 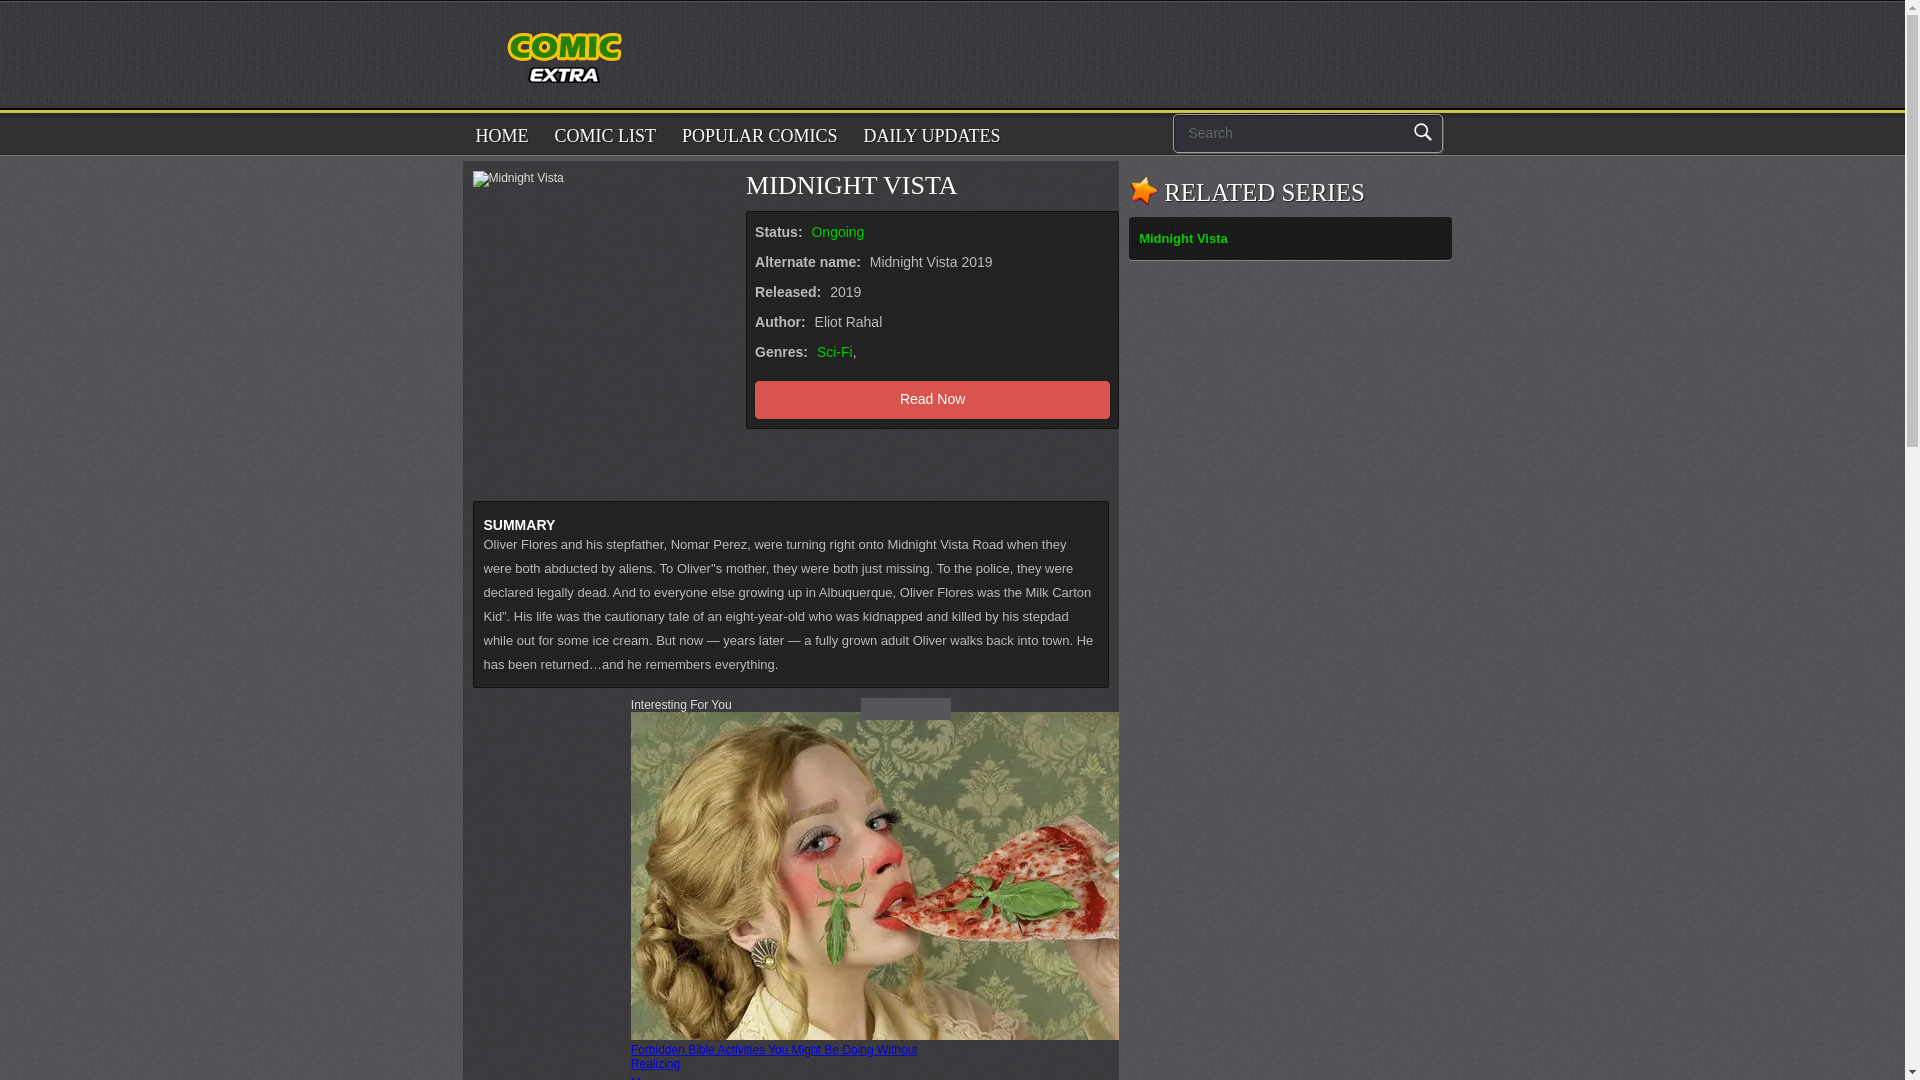 I want to click on Midnight Vista, so click(x=932, y=400).